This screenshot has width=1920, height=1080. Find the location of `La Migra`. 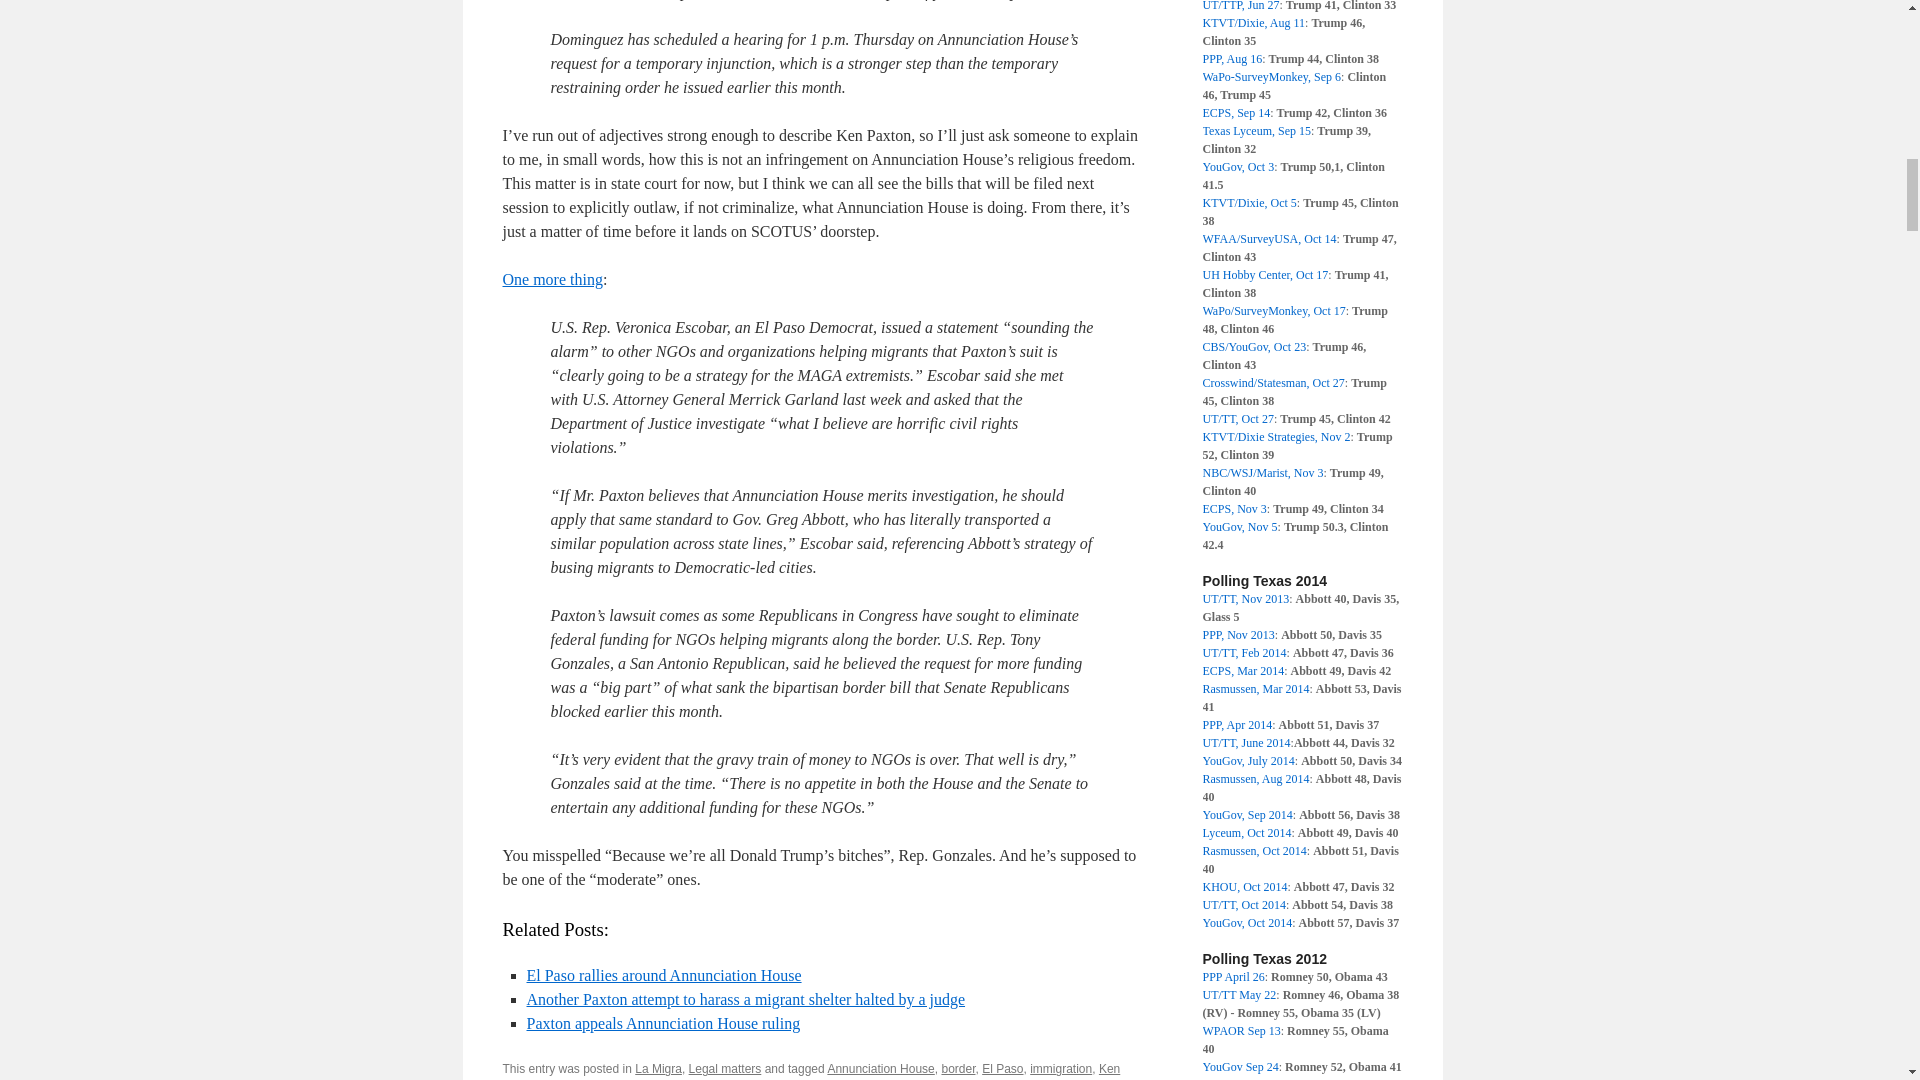

La Migra is located at coordinates (658, 1068).